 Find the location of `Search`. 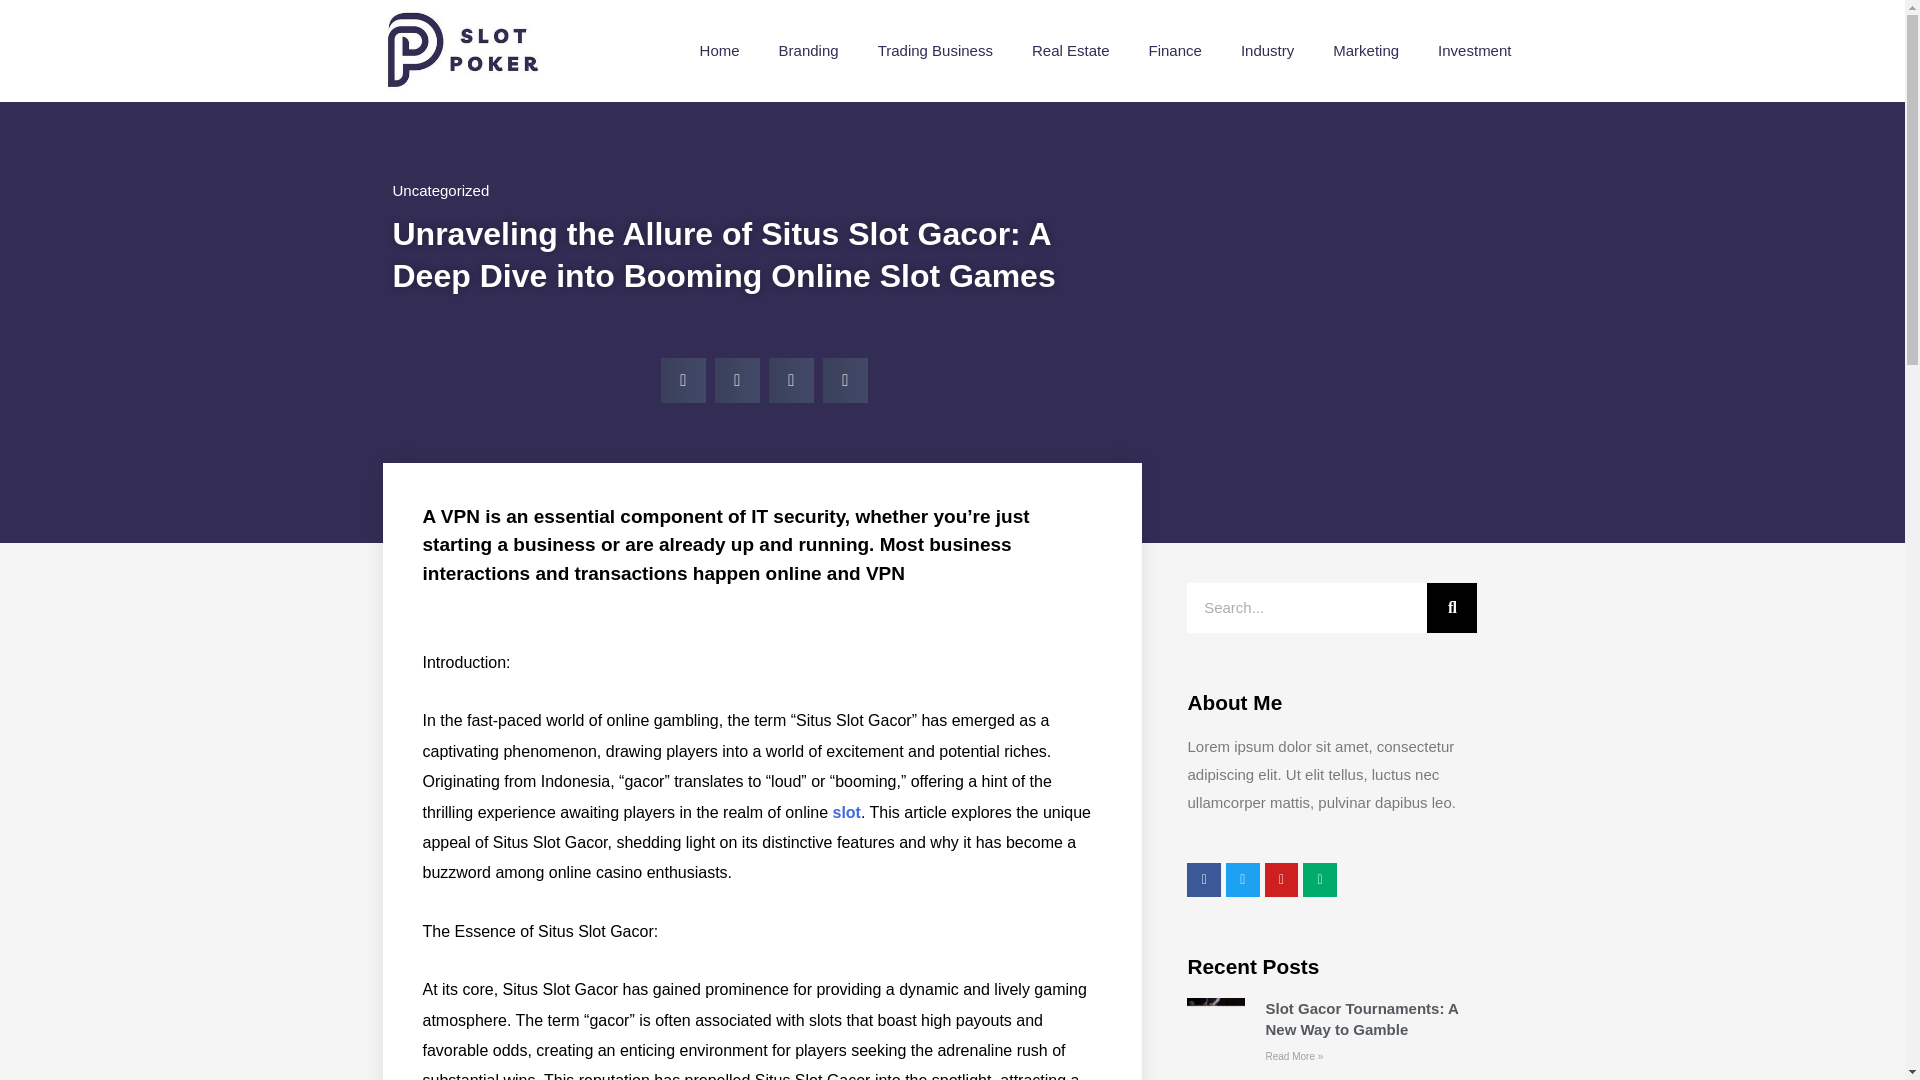

Search is located at coordinates (1451, 608).